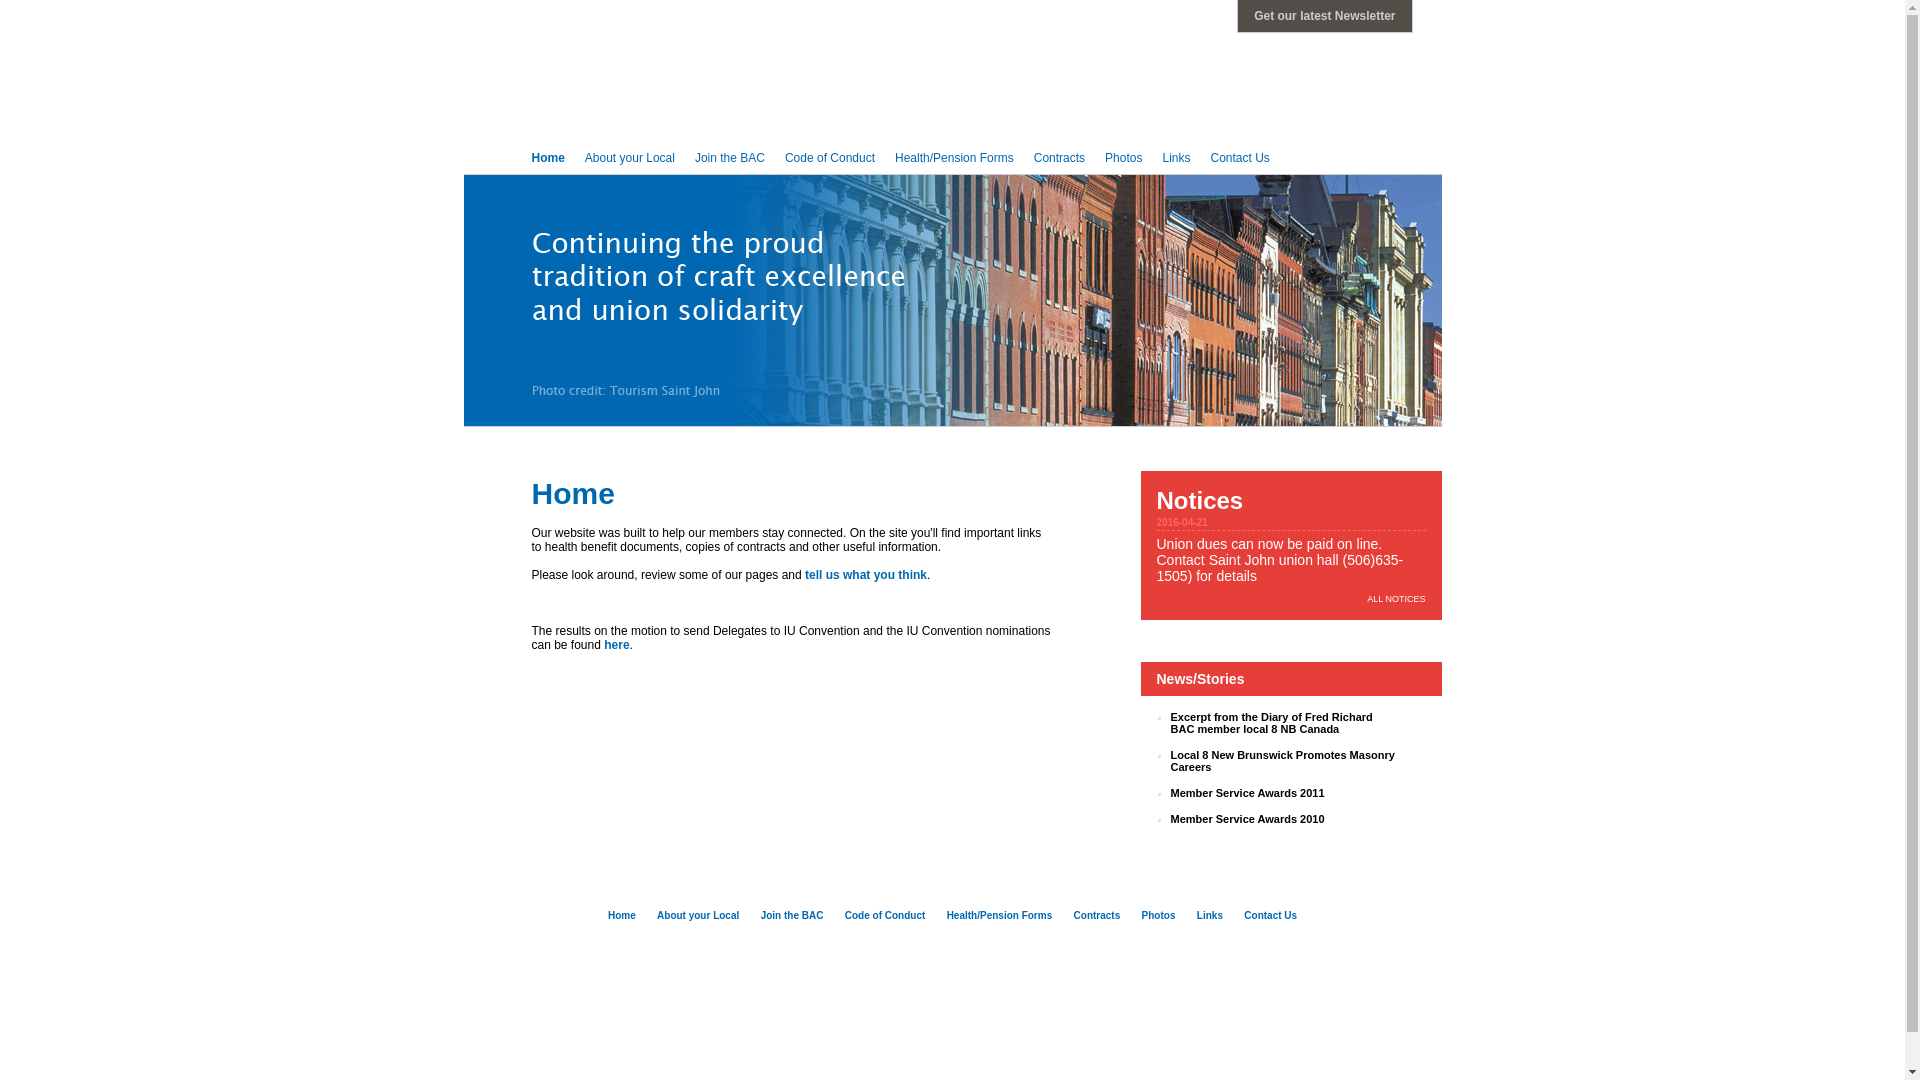 This screenshot has height=1080, width=1920. I want to click on Home, so click(548, 158).